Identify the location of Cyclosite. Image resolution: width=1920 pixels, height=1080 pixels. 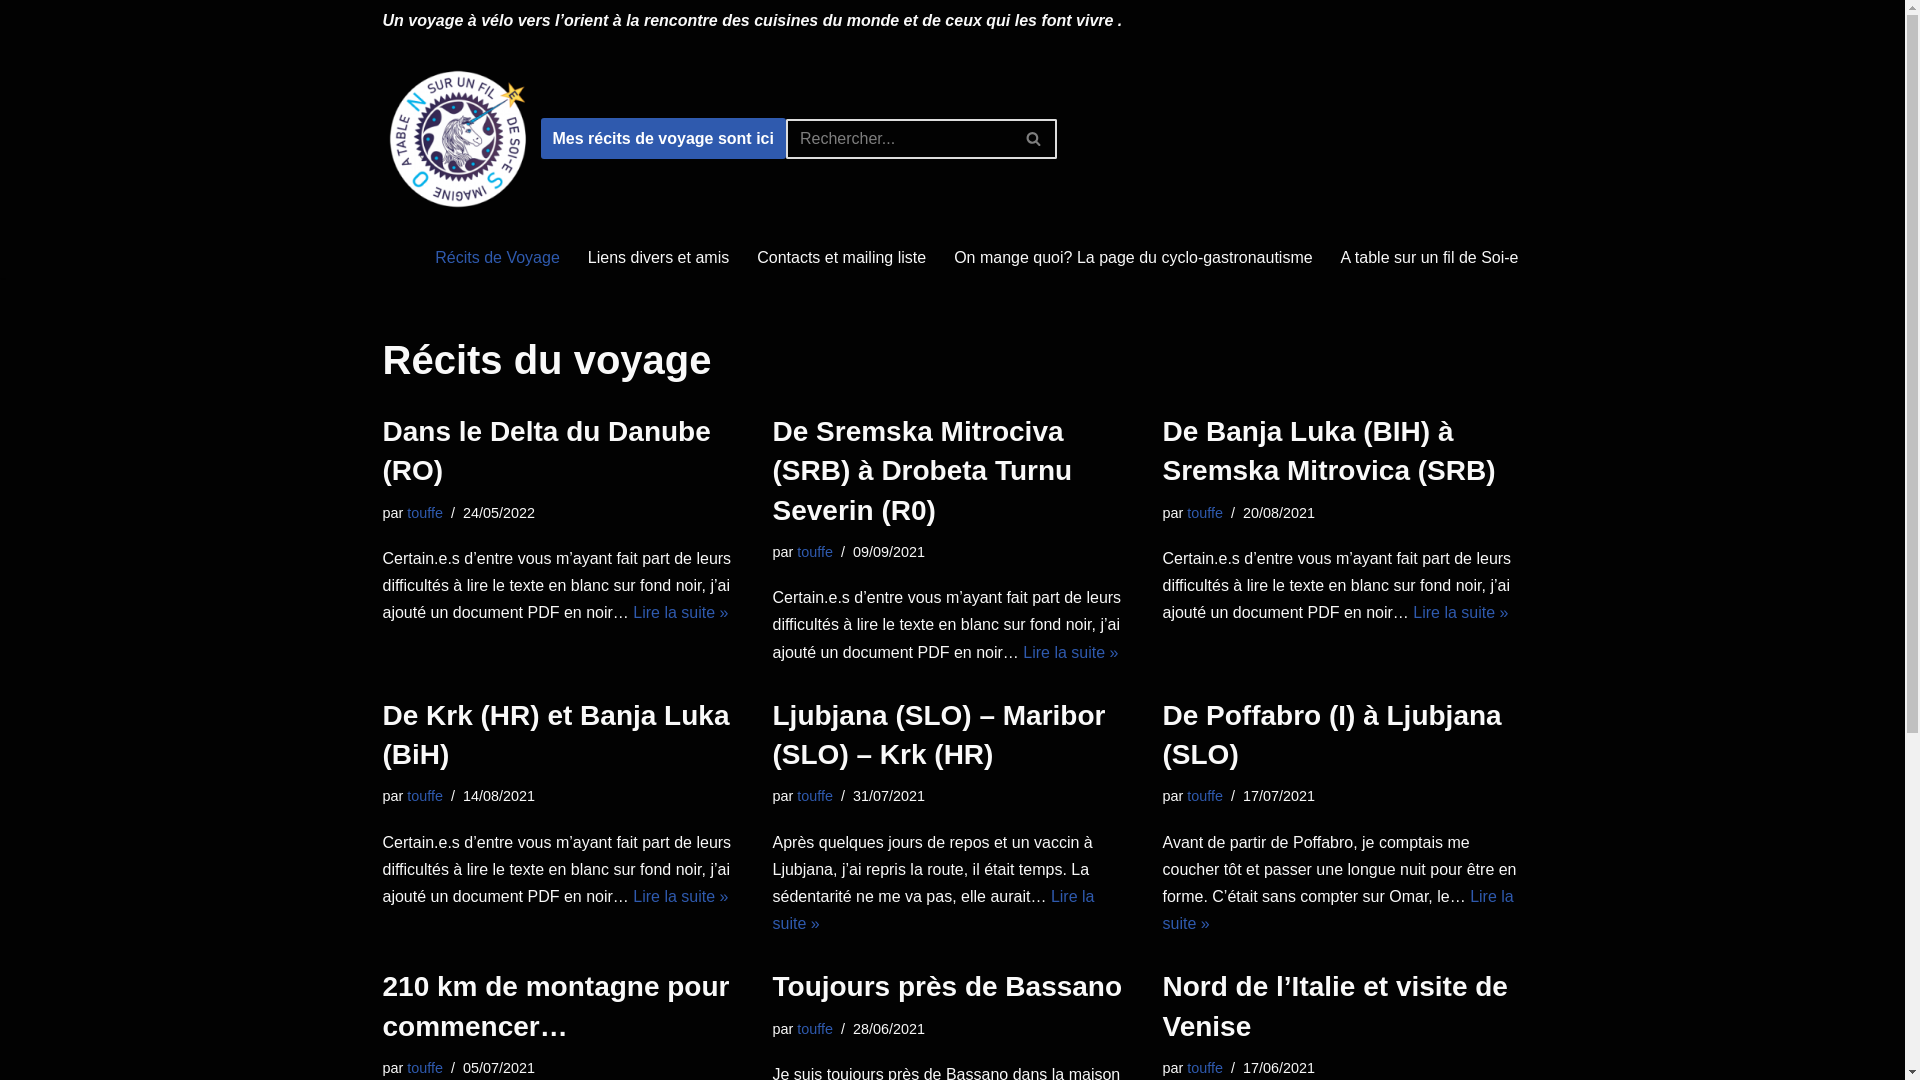
(461, 139).